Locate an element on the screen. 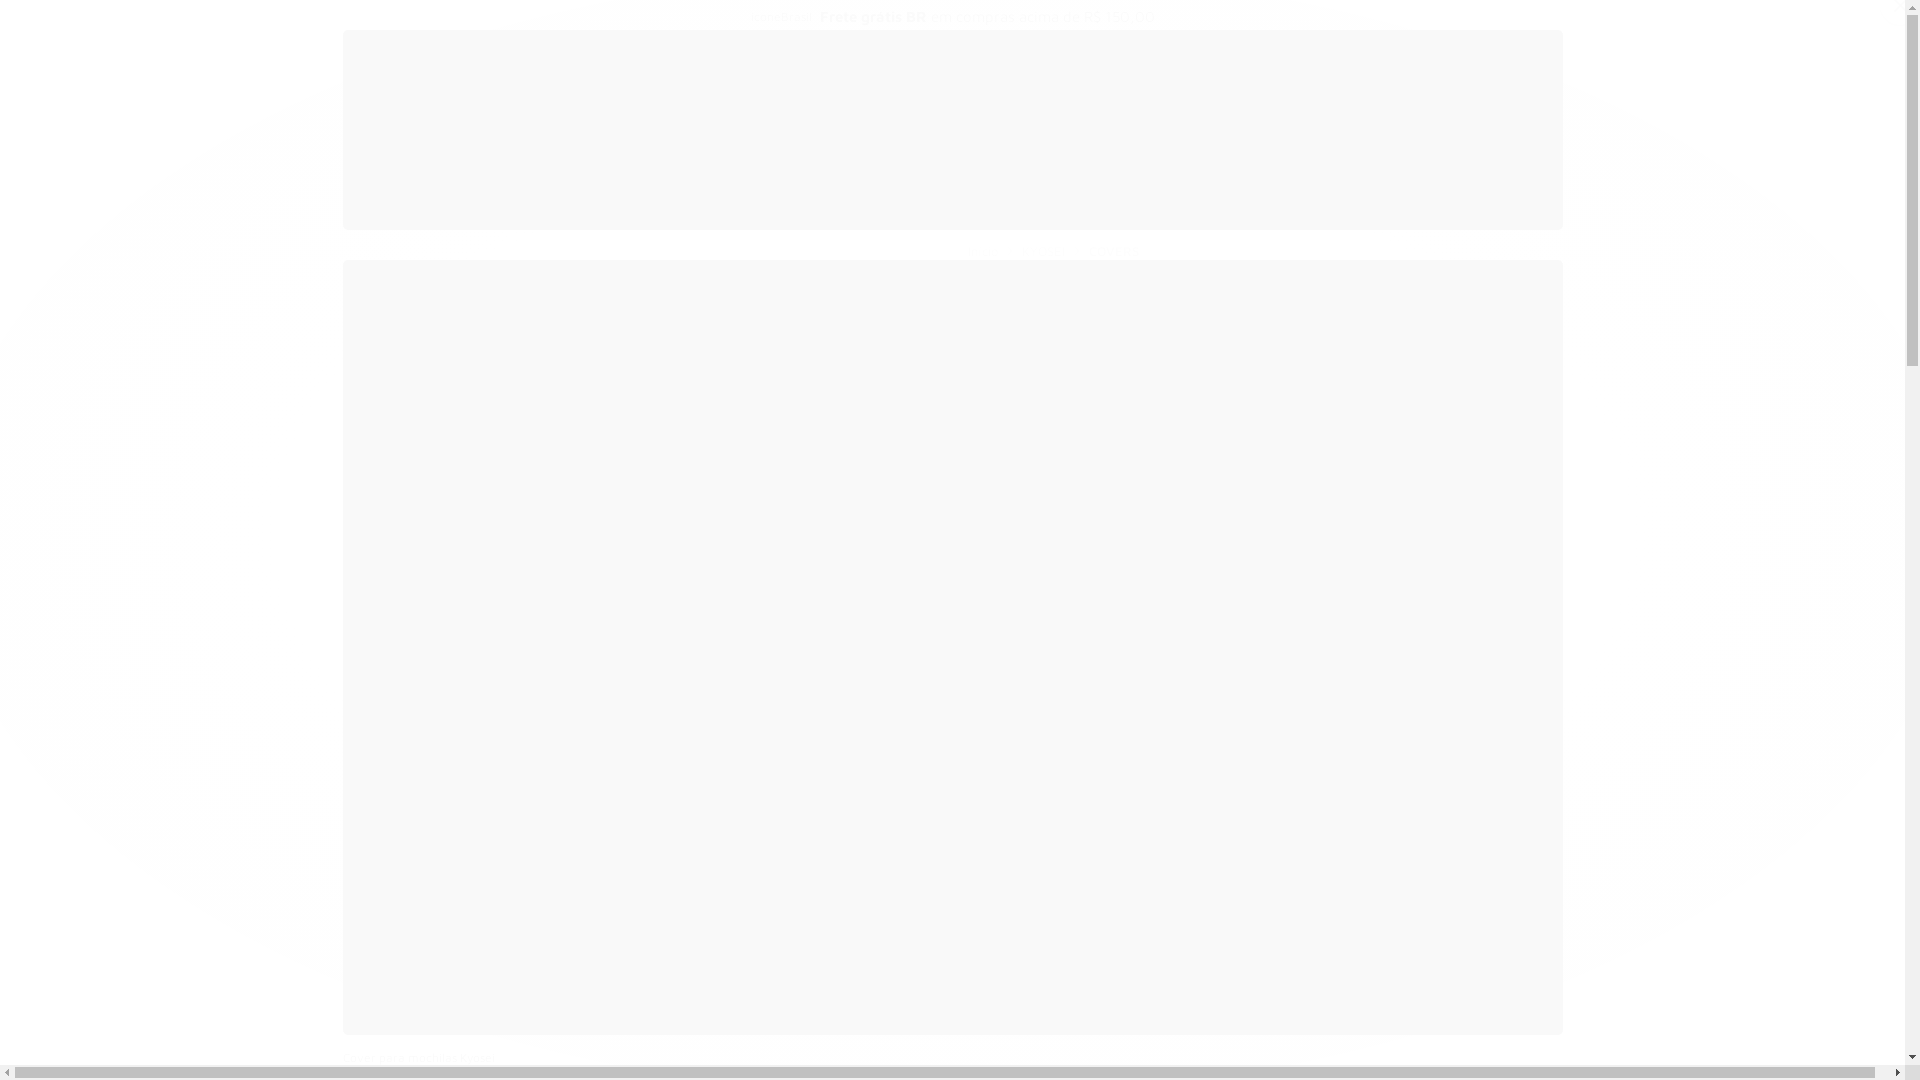 This screenshot has width=1920, height=1080. 2F Pocket Cores - Cover para mochilas Kyosei - Imagem 4 is located at coordinates (729, 995).